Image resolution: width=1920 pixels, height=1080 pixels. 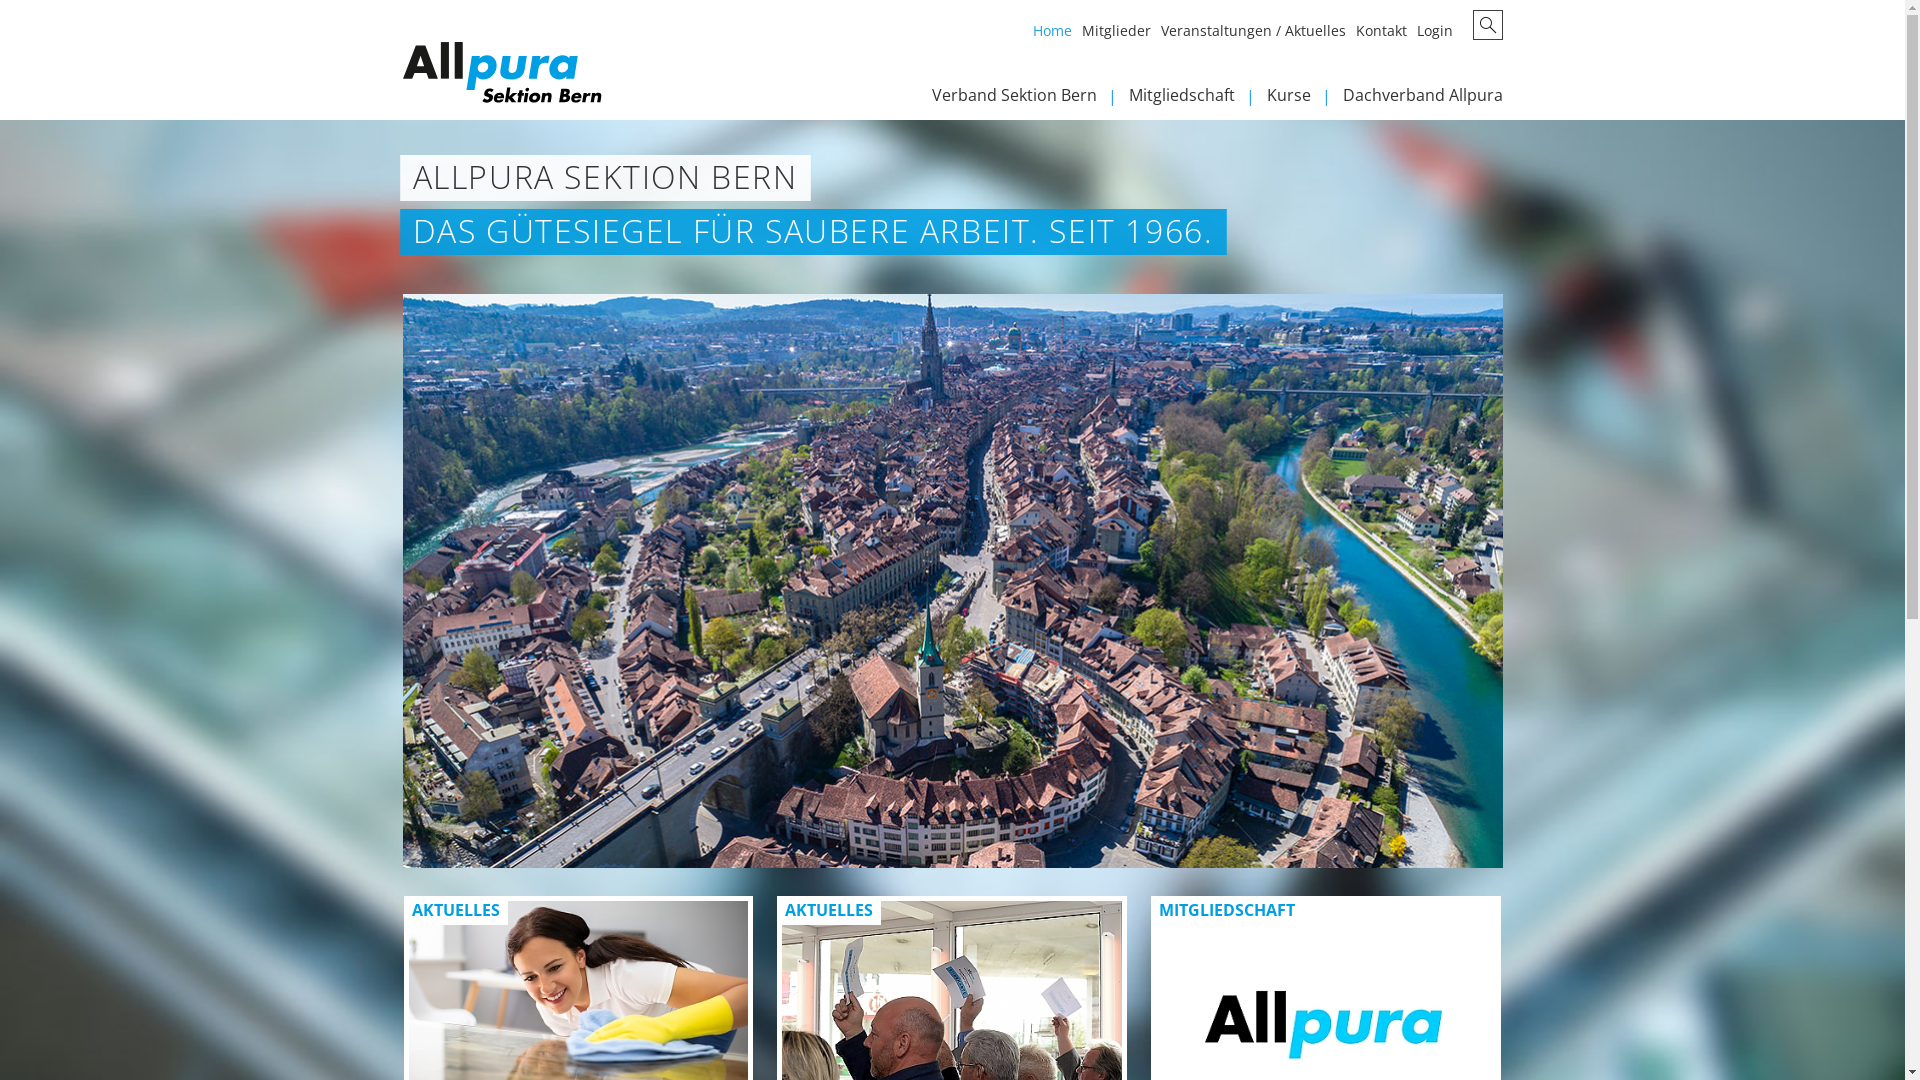 I want to click on Verband Sektion Bern, so click(x=1030, y=100).